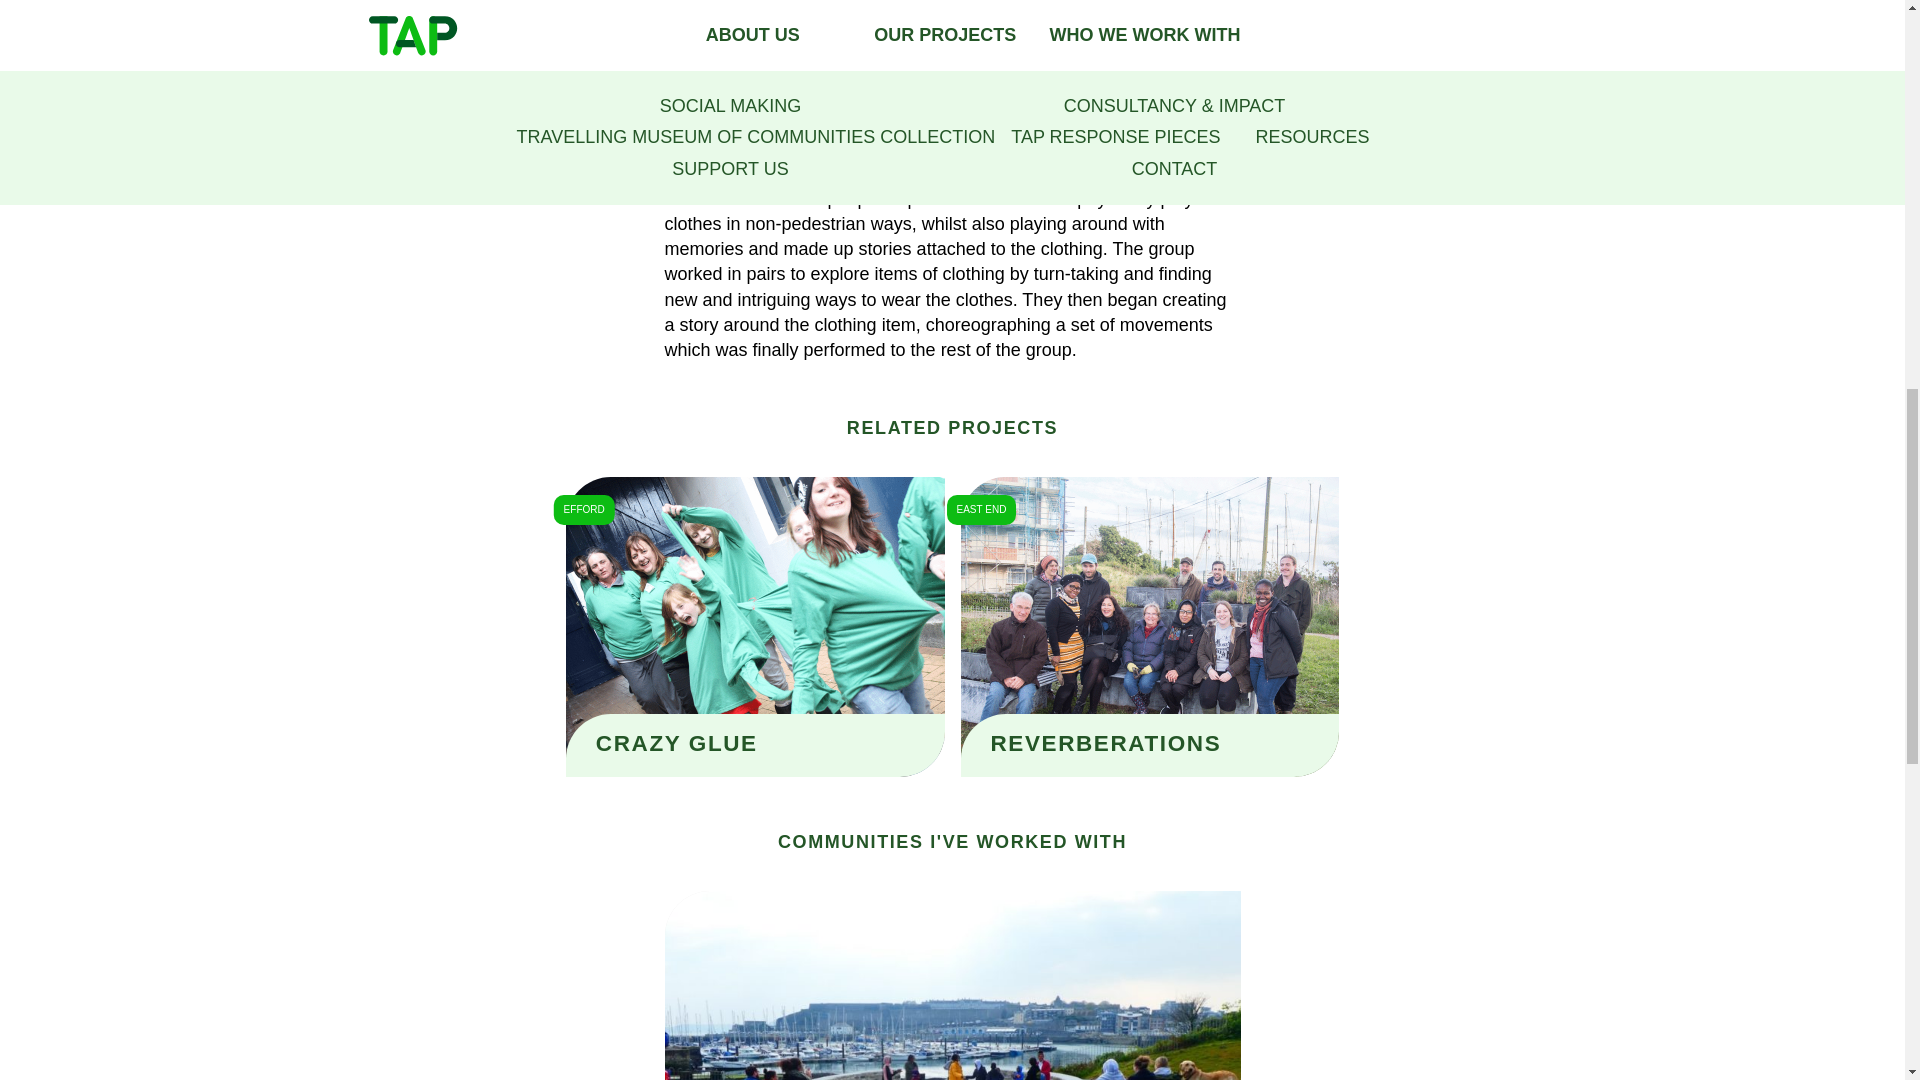  What do you see at coordinates (1106, 744) in the screenshot?
I see `REVERBERATIONS` at bounding box center [1106, 744].